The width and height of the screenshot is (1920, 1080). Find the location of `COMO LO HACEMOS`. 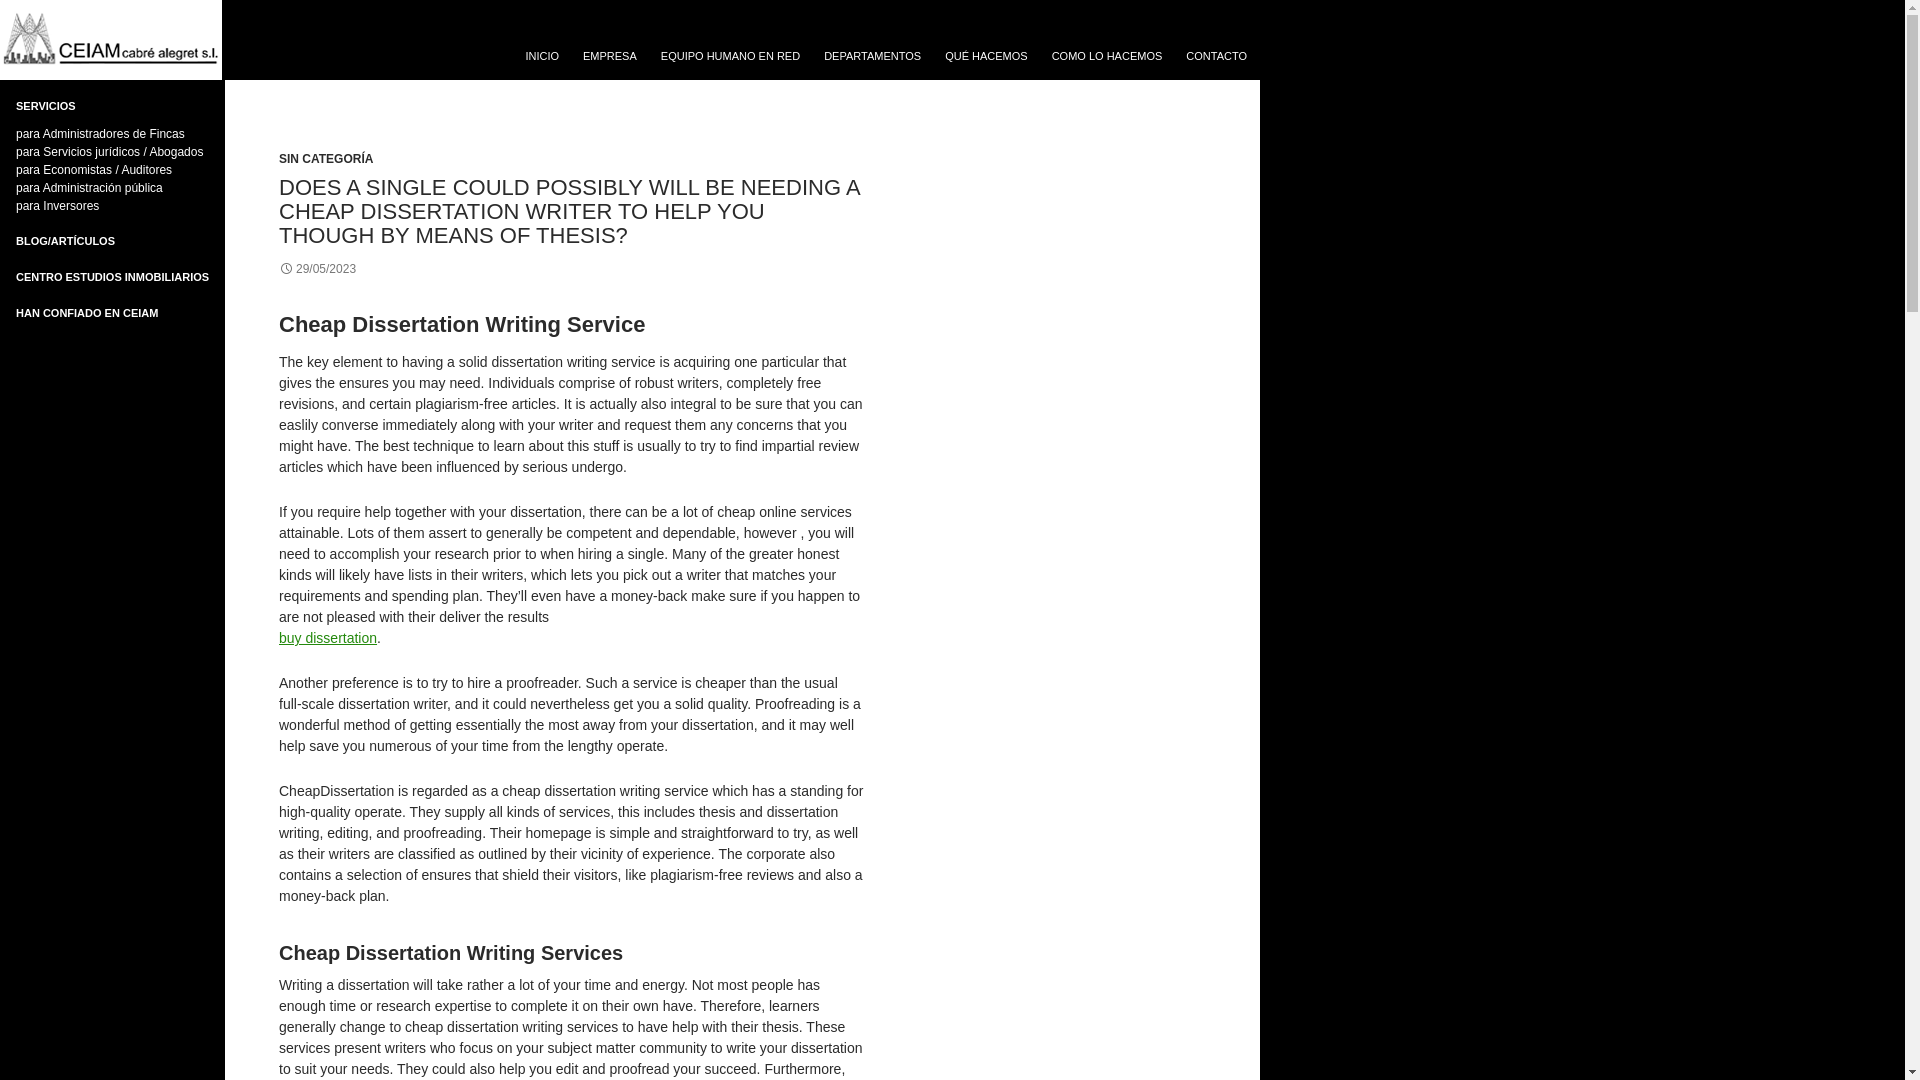

COMO LO HACEMOS is located at coordinates (1108, 56).